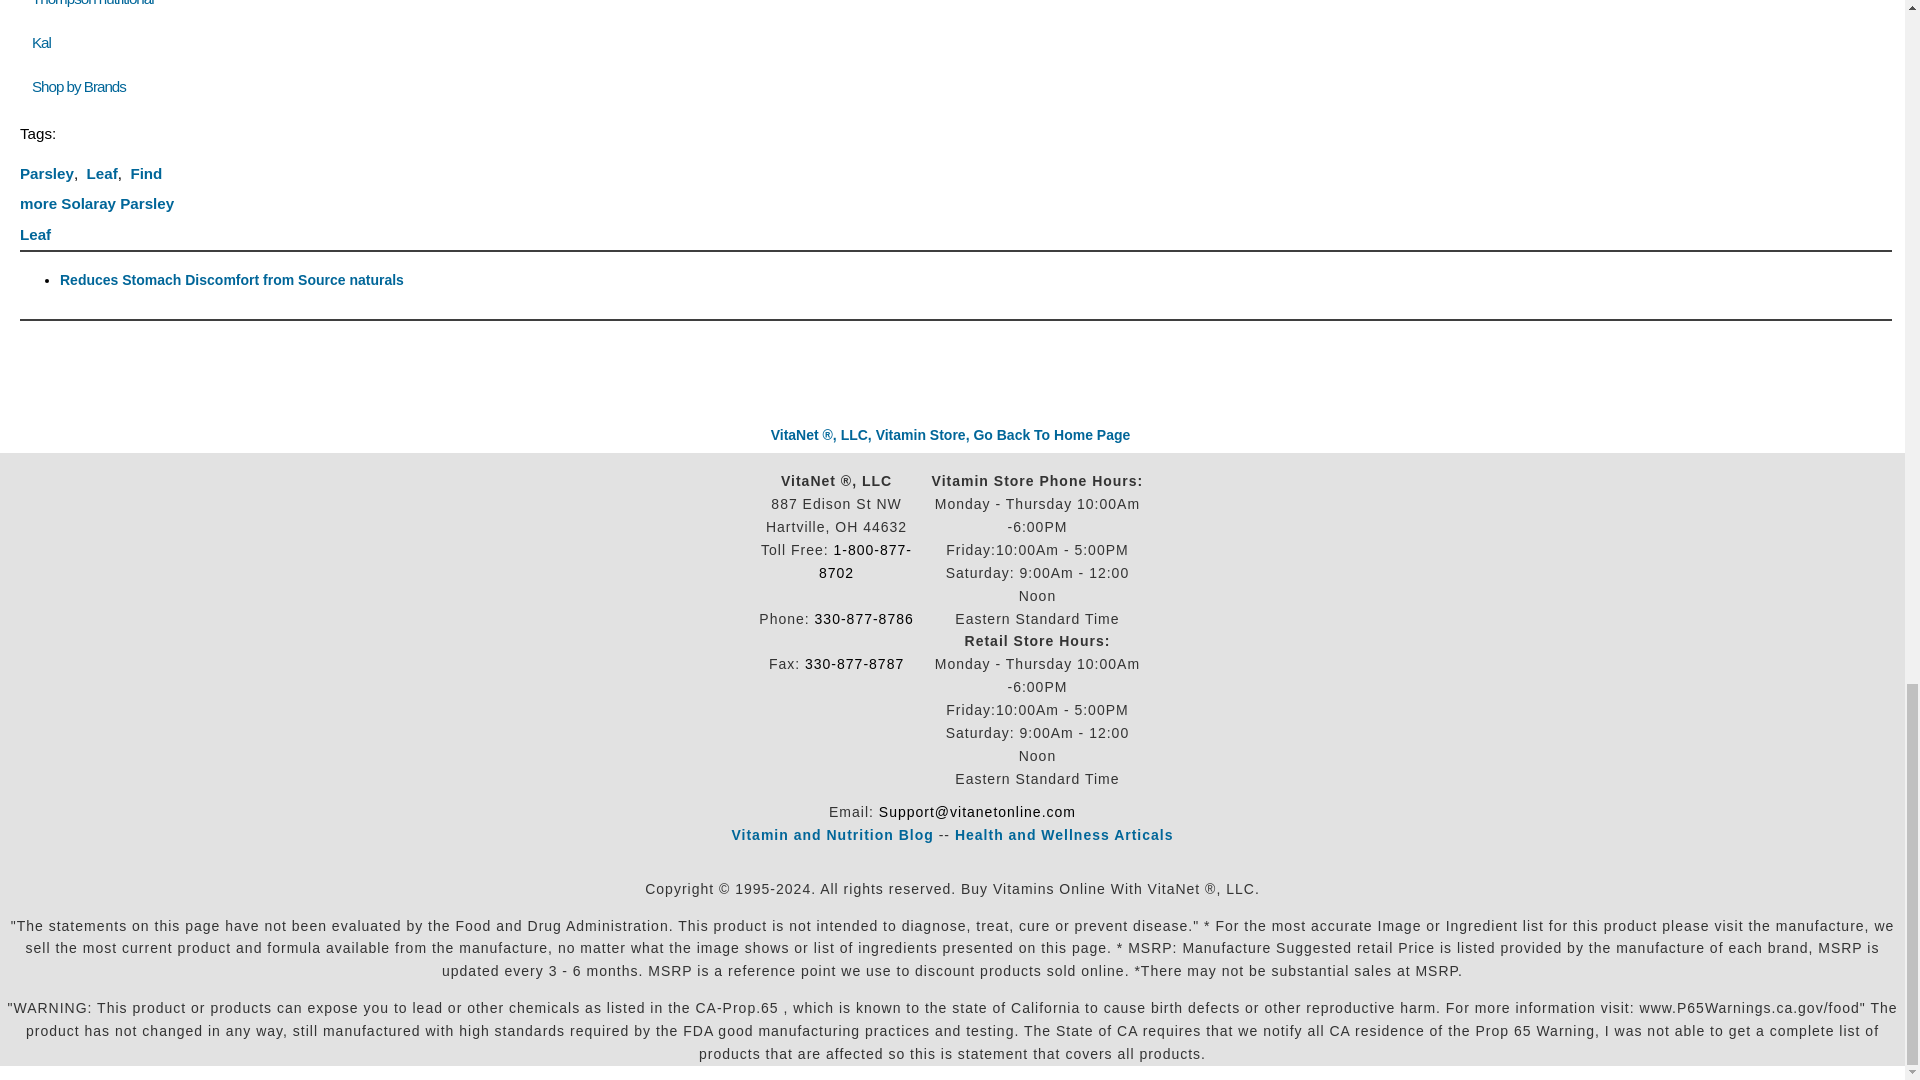 The image size is (1920, 1080). Describe the element at coordinates (46, 174) in the screenshot. I see `Search for: Parsley` at that location.